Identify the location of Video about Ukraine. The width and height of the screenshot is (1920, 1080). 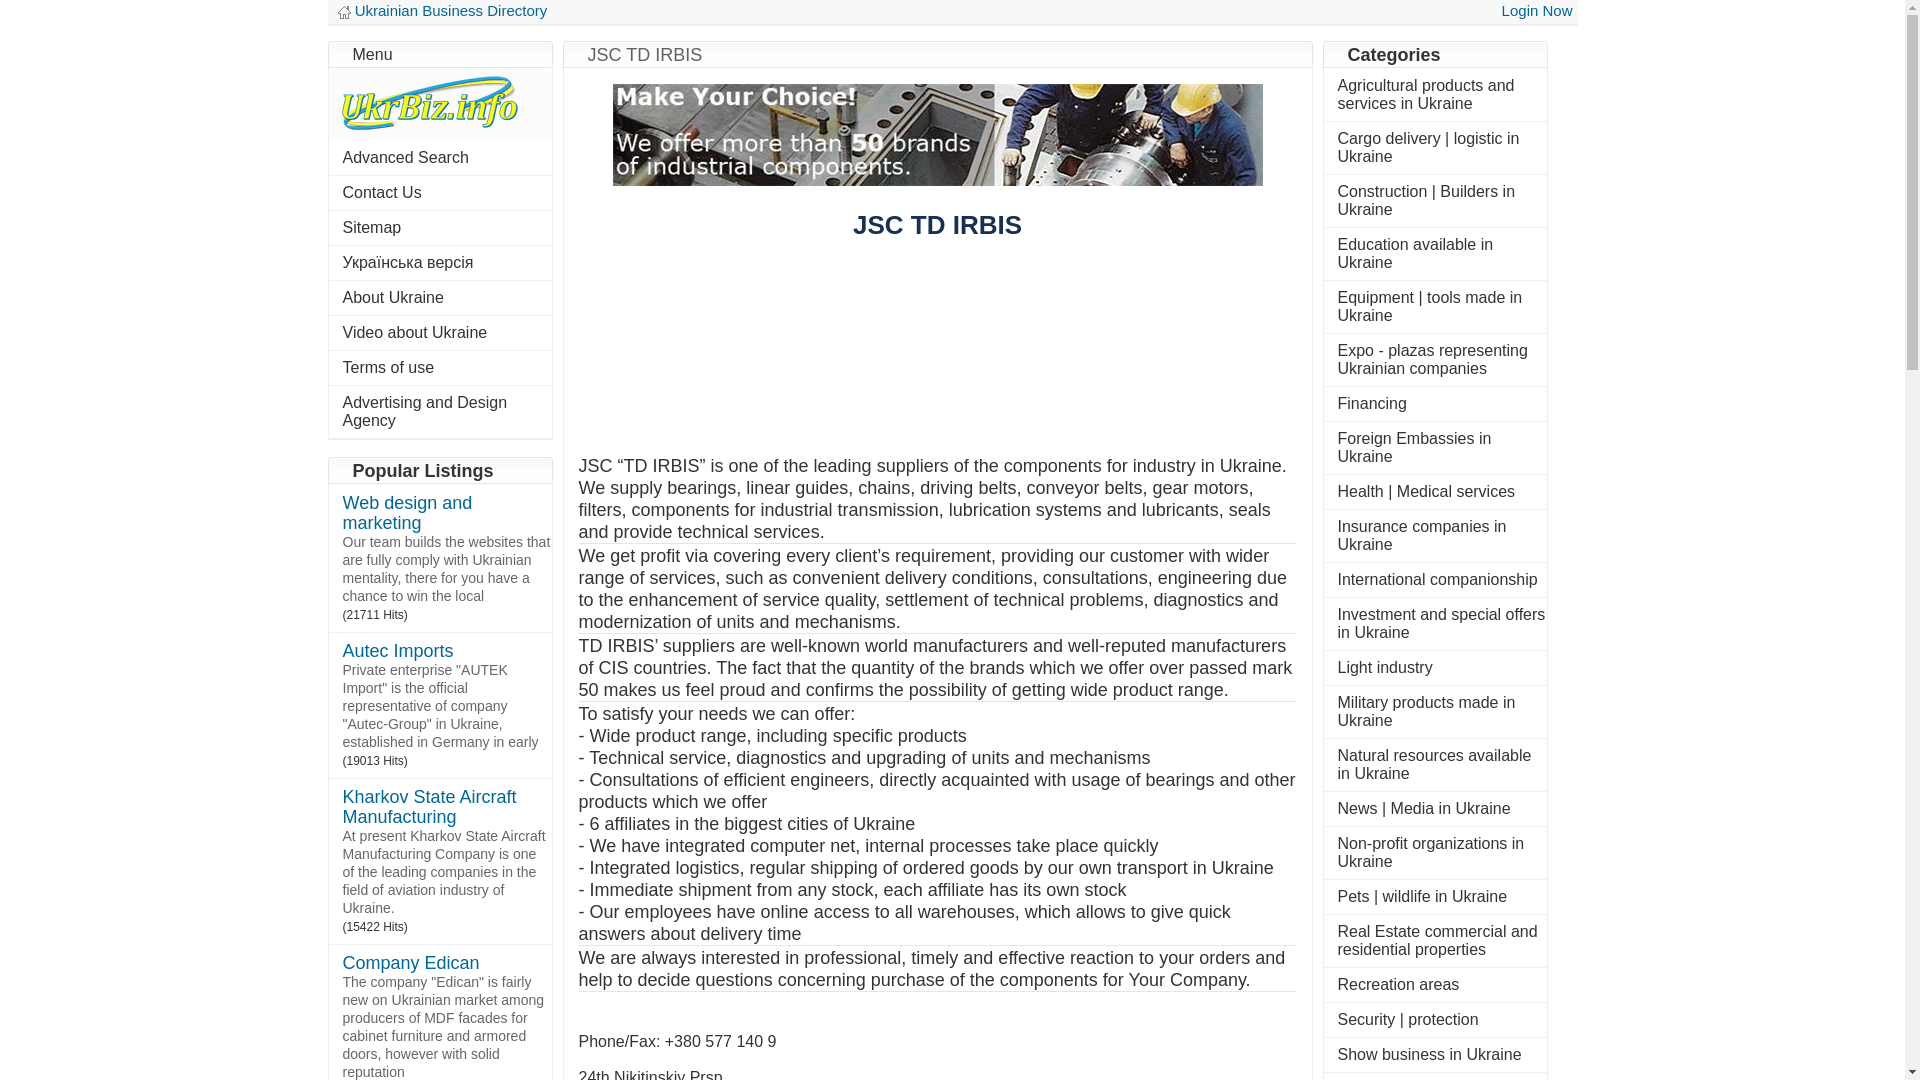
(414, 332).